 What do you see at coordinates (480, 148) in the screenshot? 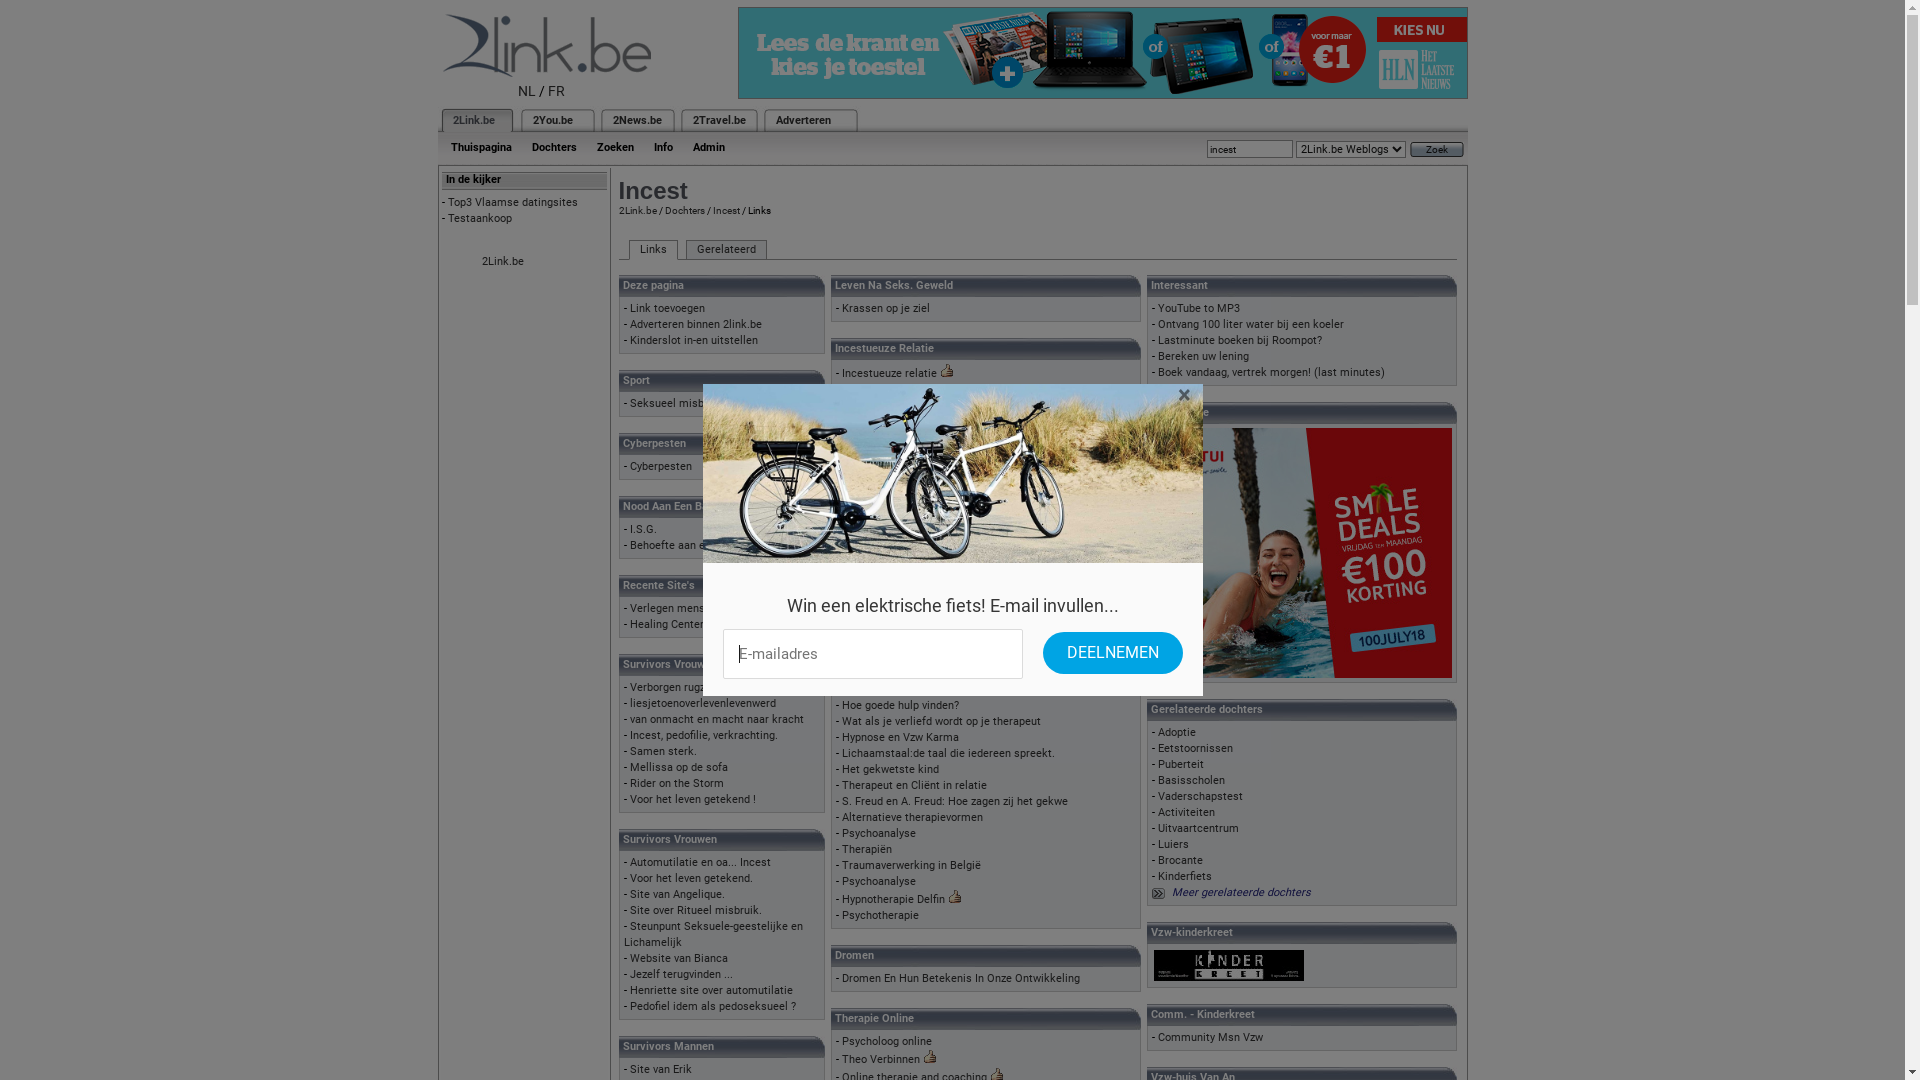
I see `Thuispagina` at bounding box center [480, 148].